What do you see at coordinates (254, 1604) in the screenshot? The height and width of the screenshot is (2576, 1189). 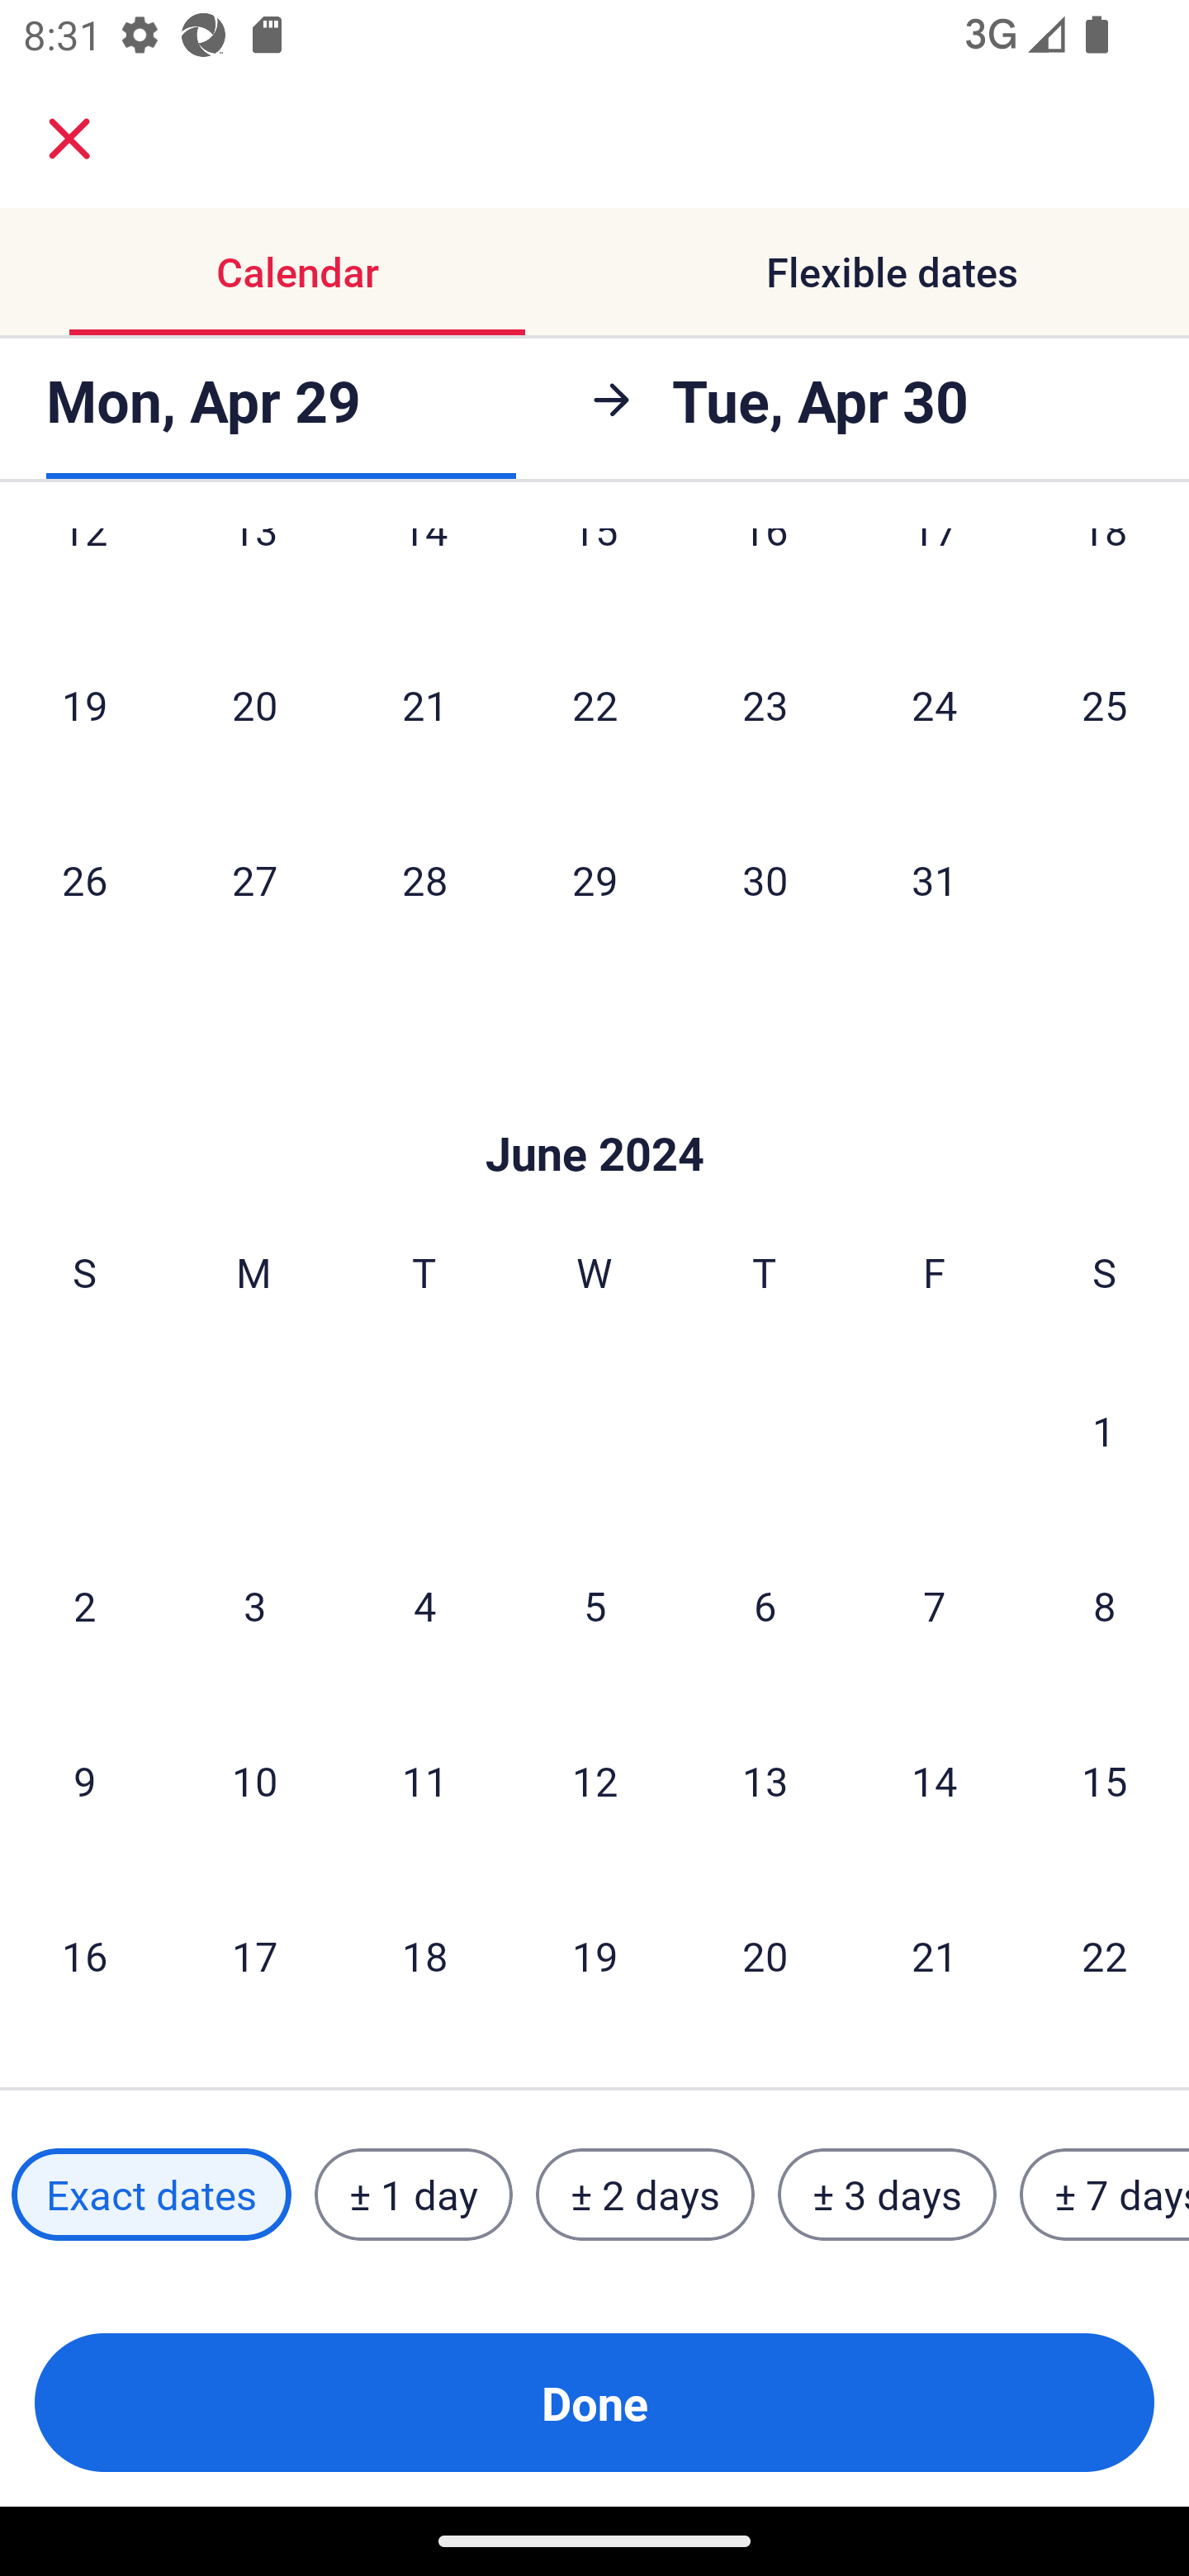 I see `3 Monday, June 3, 2024` at bounding box center [254, 1604].